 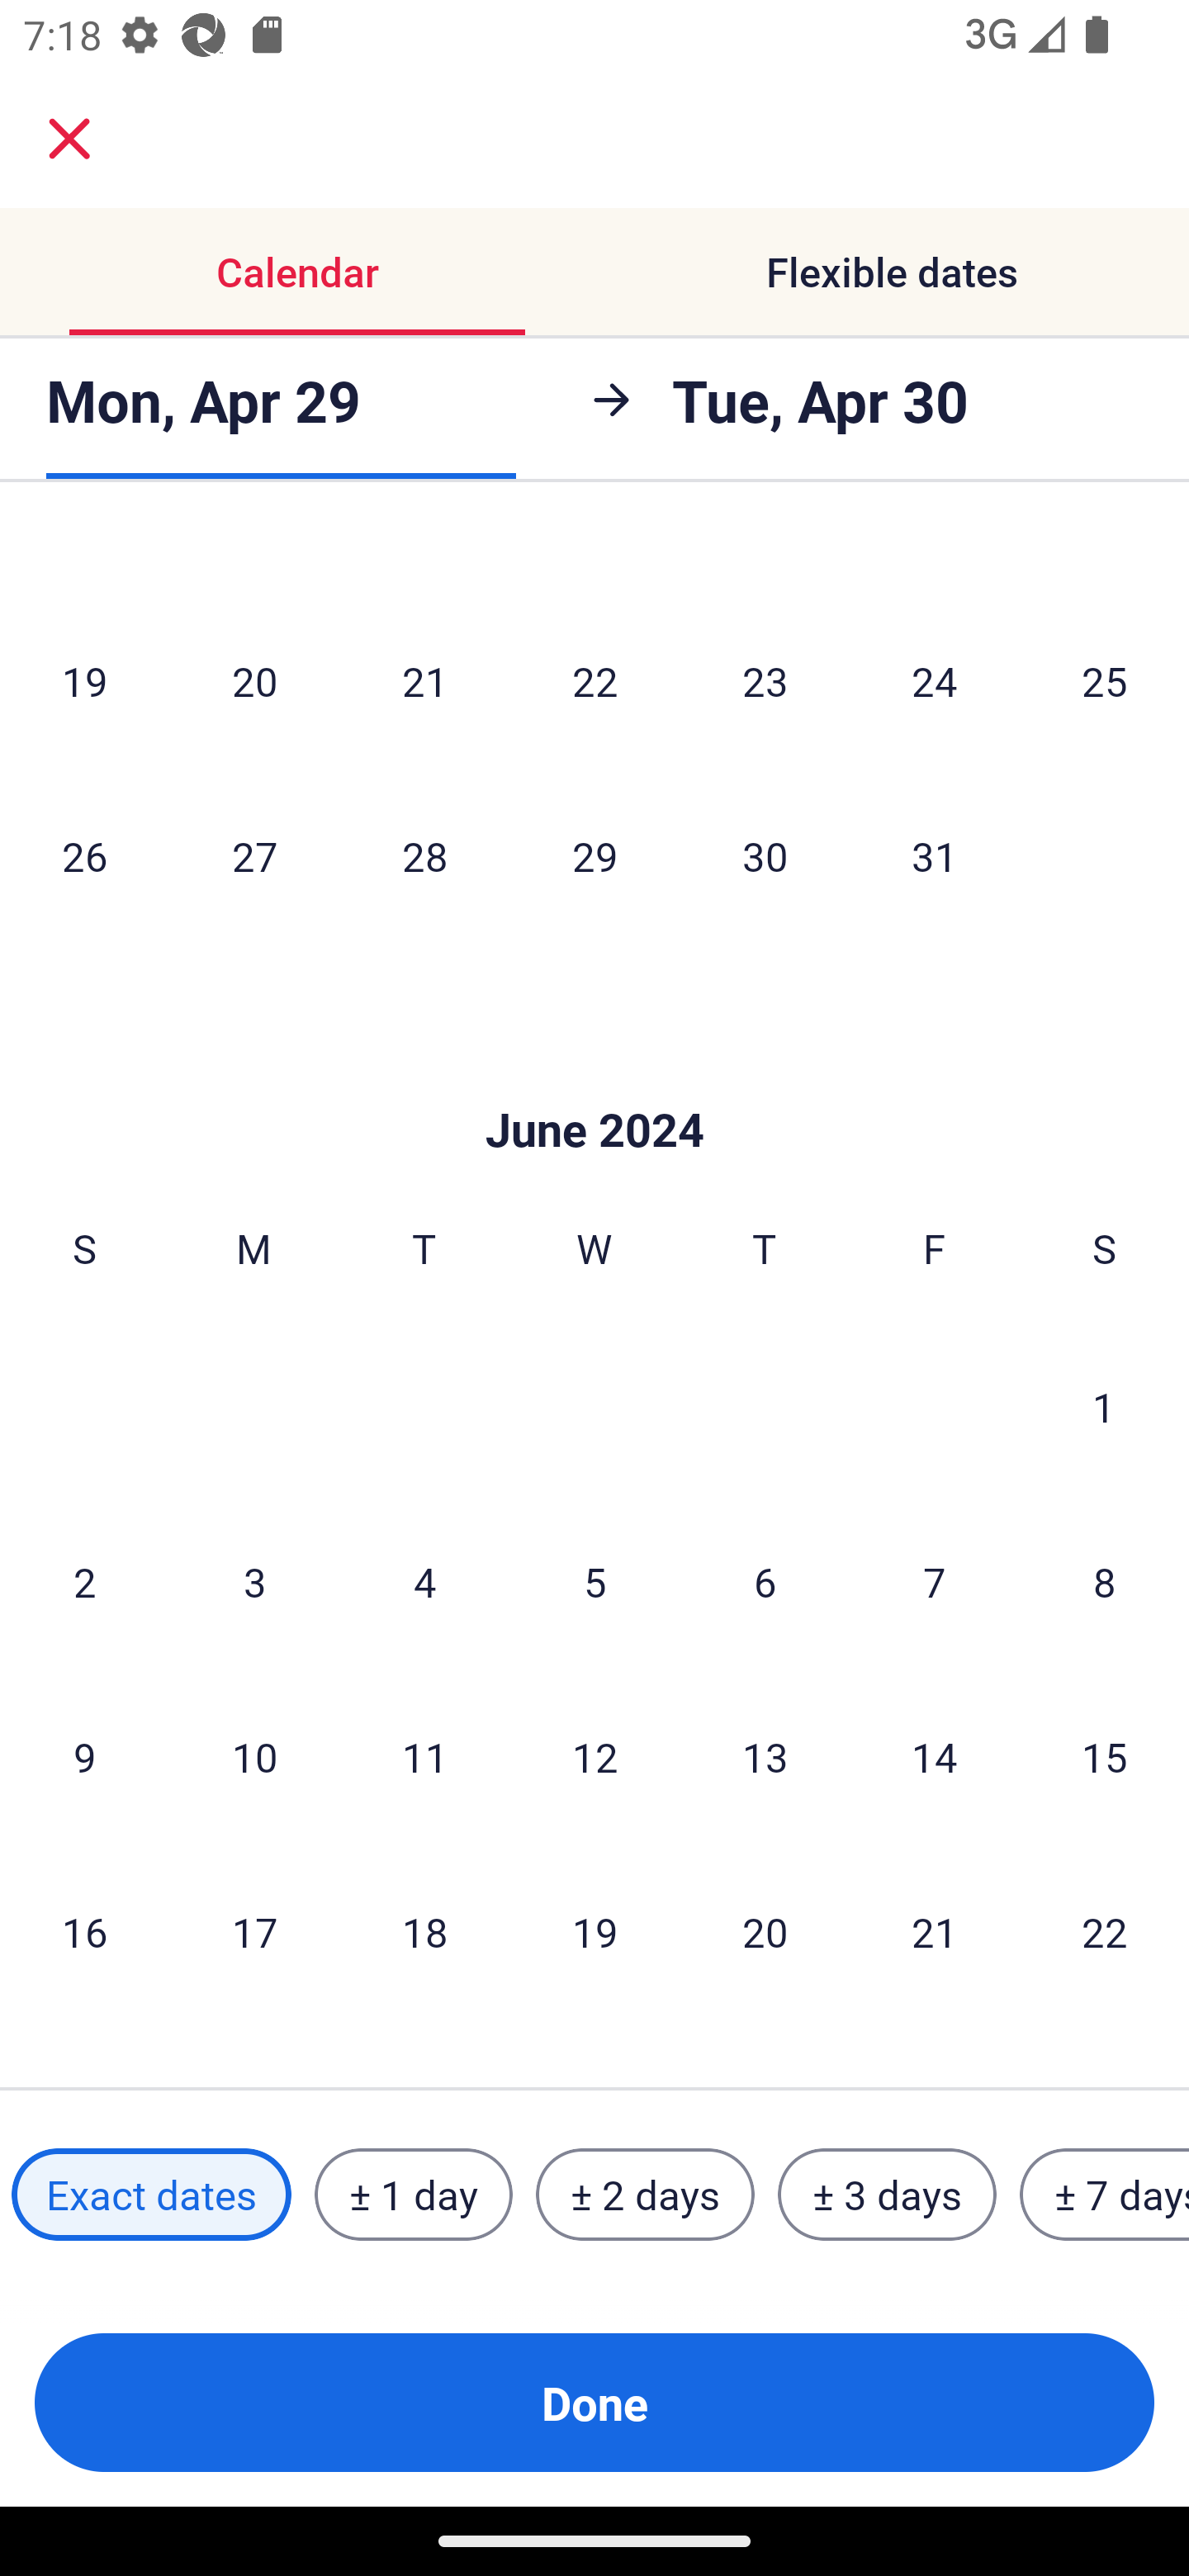 I want to click on 30 Thursday, May 30, 2024, so click(x=765, y=855).